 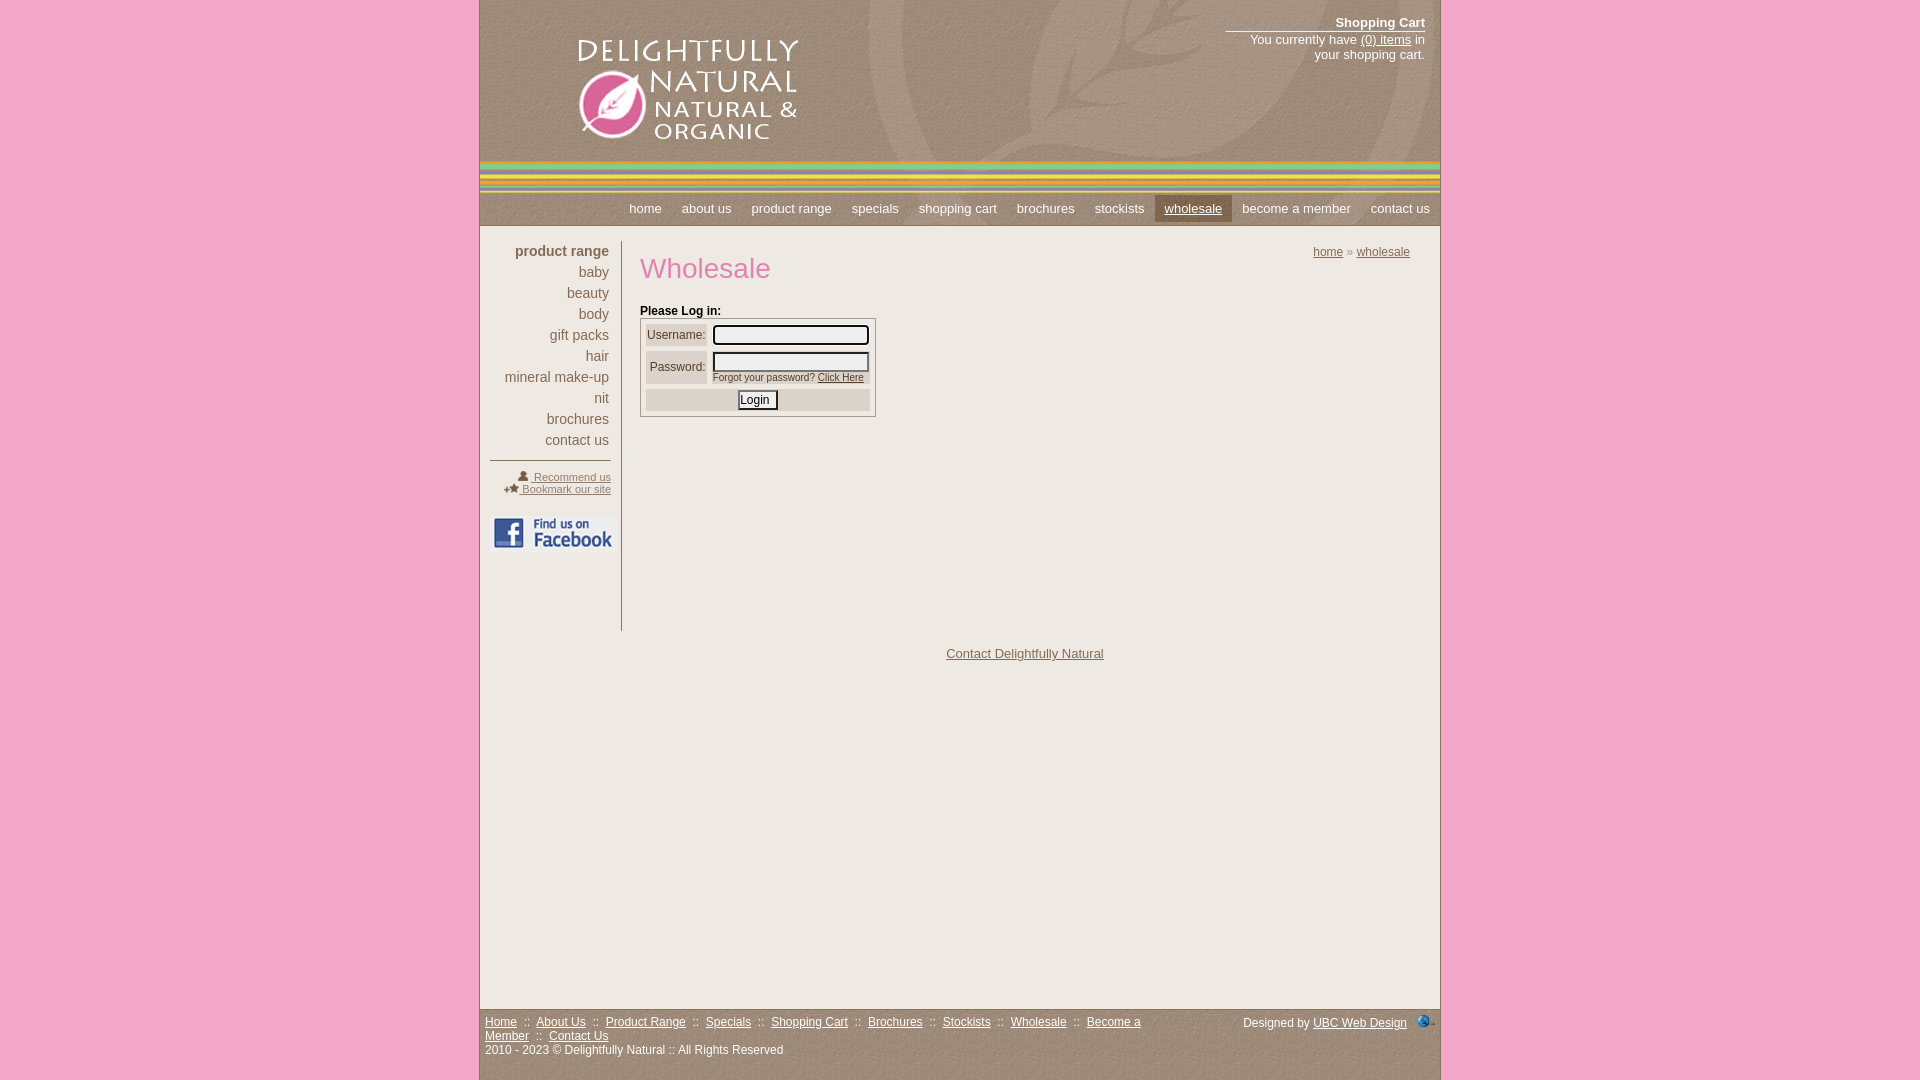 What do you see at coordinates (1328, 252) in the screenshot?
I see `home` at bounding box center [1328, 252].